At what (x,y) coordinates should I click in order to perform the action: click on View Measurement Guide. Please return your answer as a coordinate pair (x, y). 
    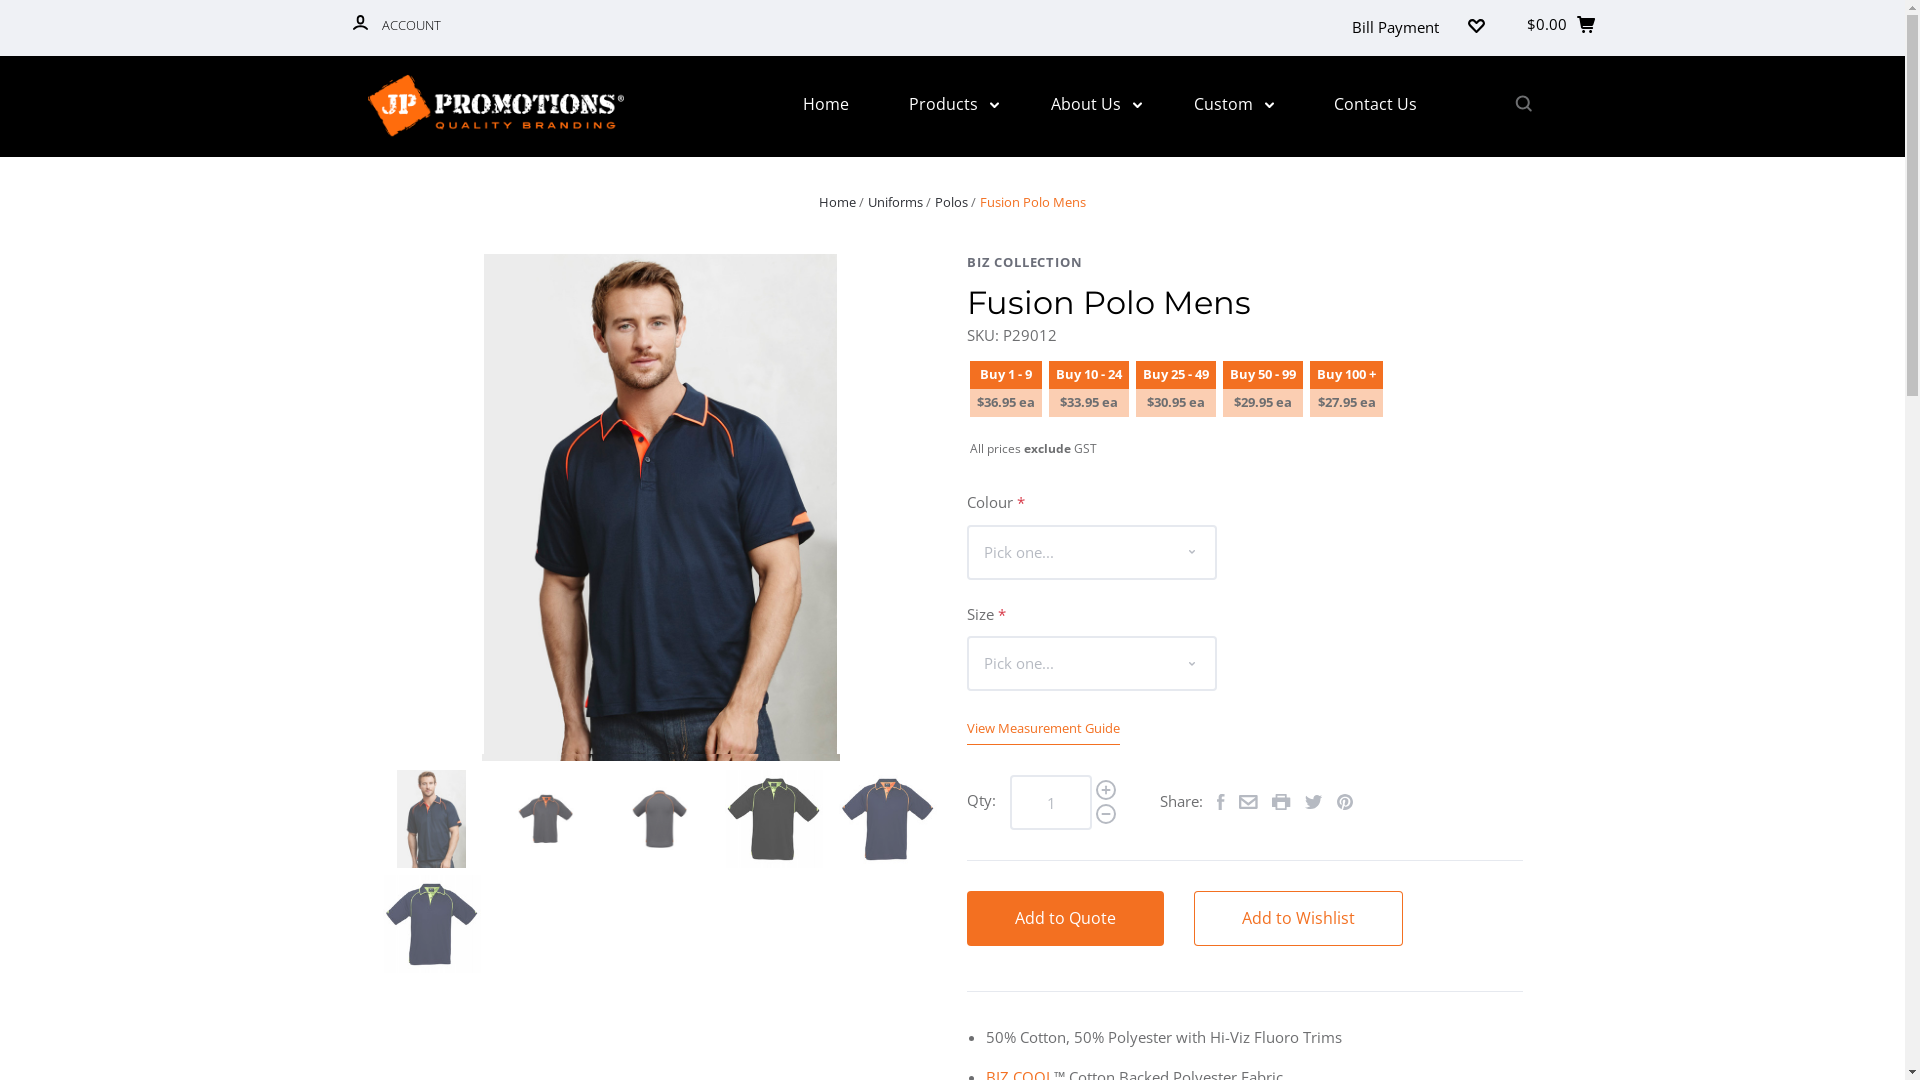
    Looking at the image, I should click on (1044, 728).